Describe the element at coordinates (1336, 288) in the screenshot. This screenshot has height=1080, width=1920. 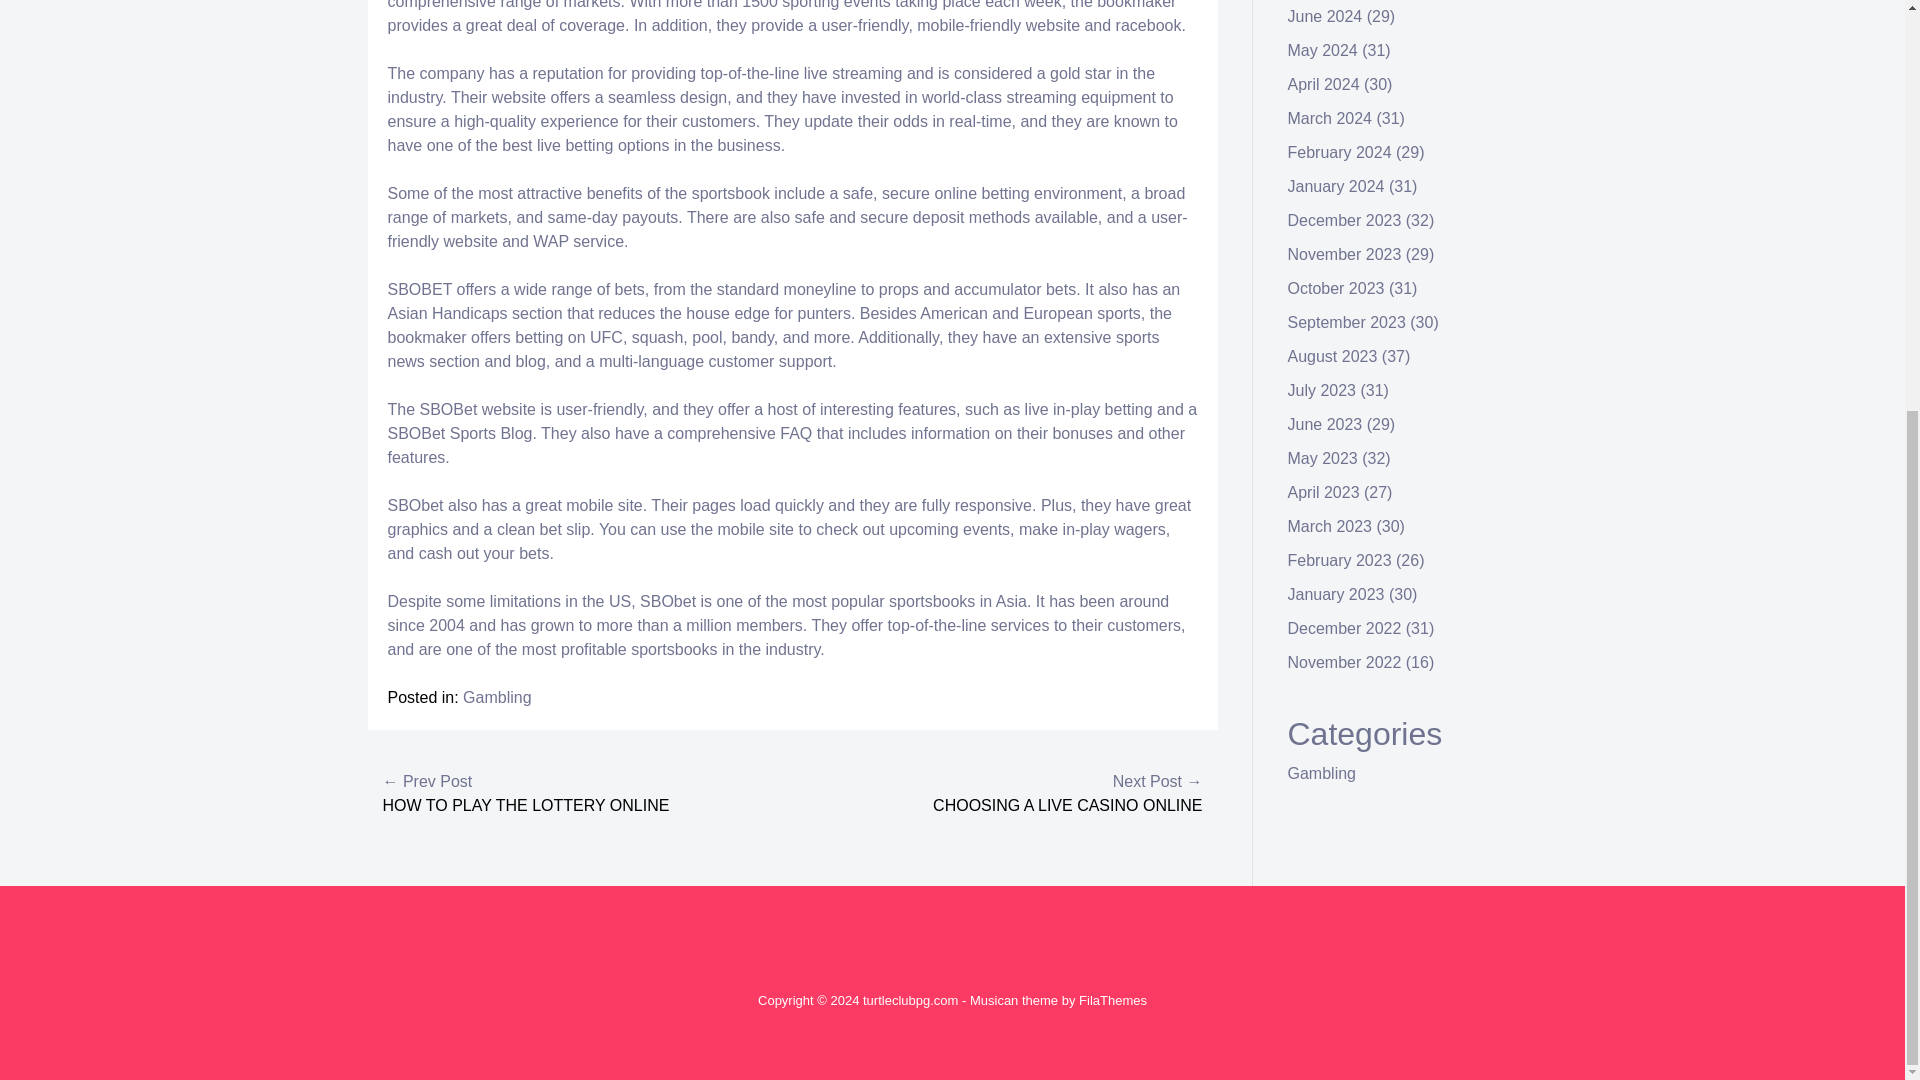
I see `October 2023` at that location.